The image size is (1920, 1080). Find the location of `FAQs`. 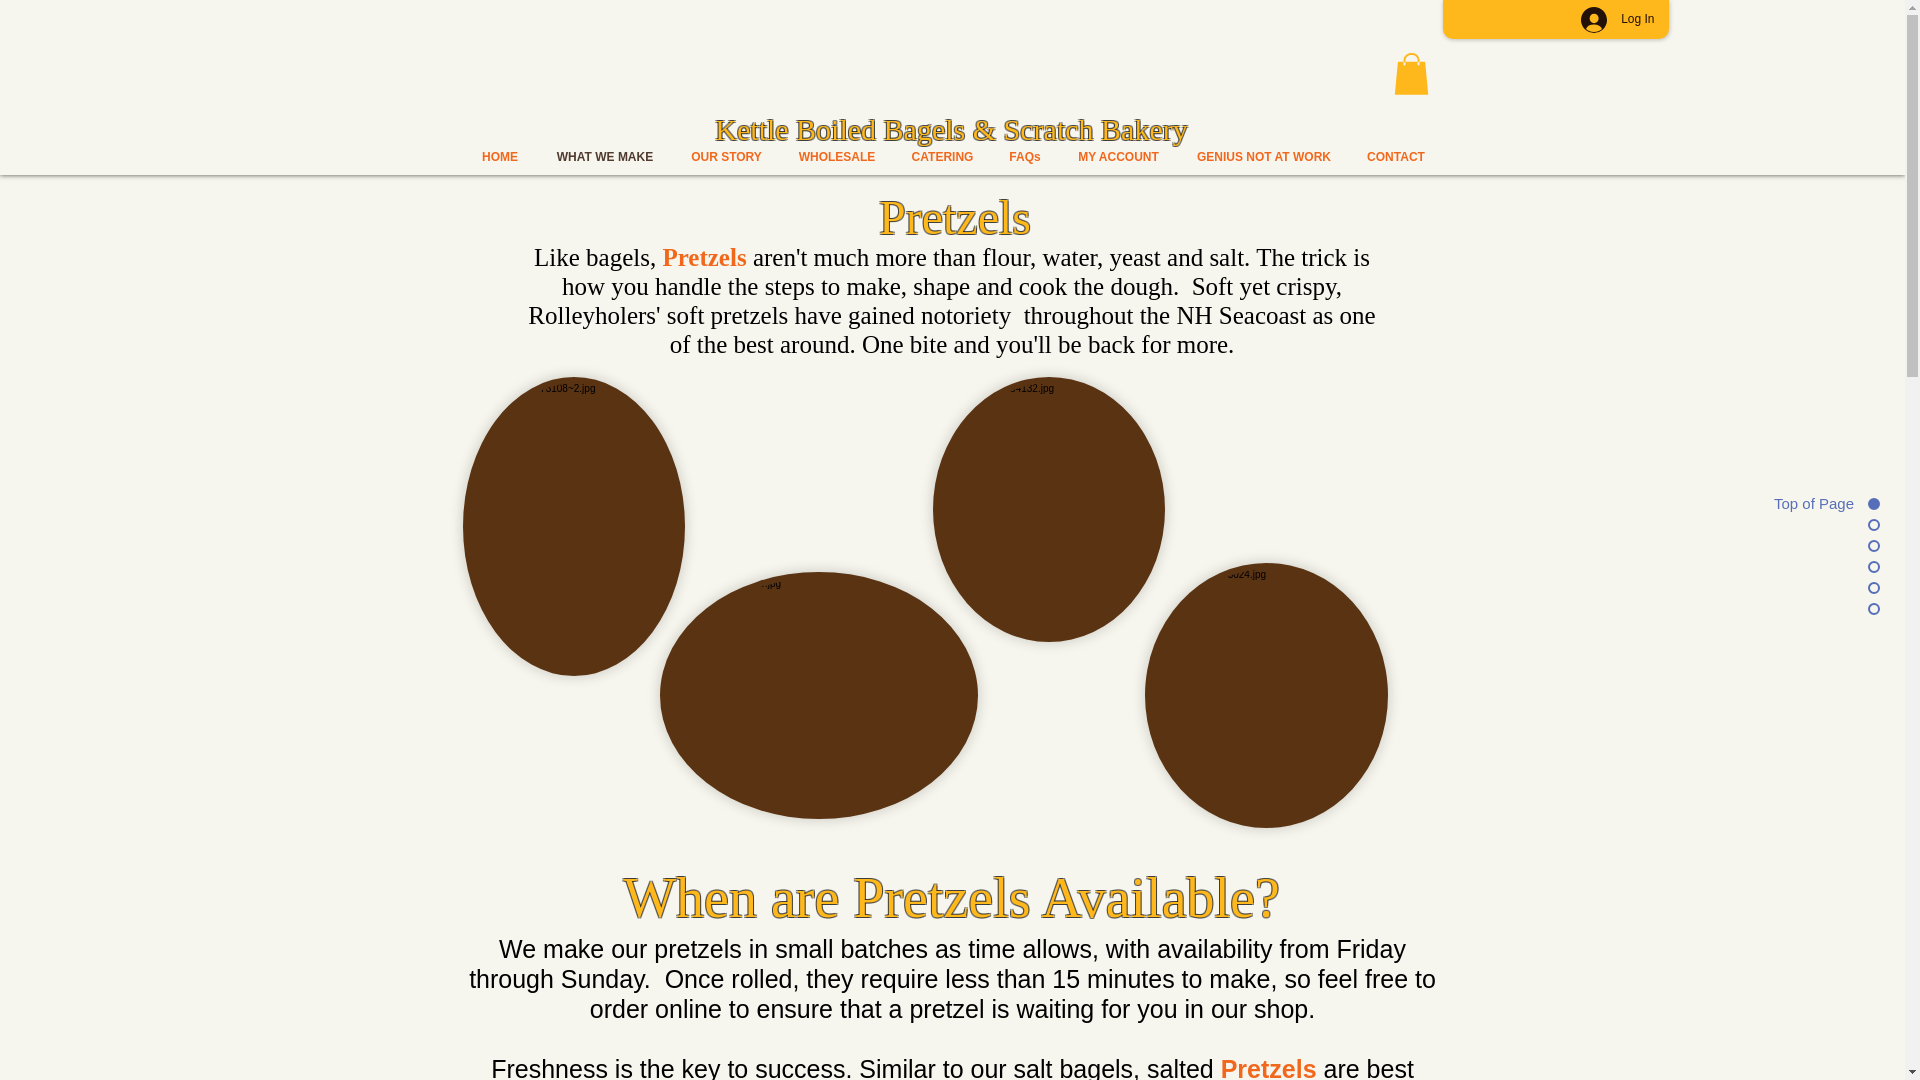

FAQs is located at coordinates (1026, 157).